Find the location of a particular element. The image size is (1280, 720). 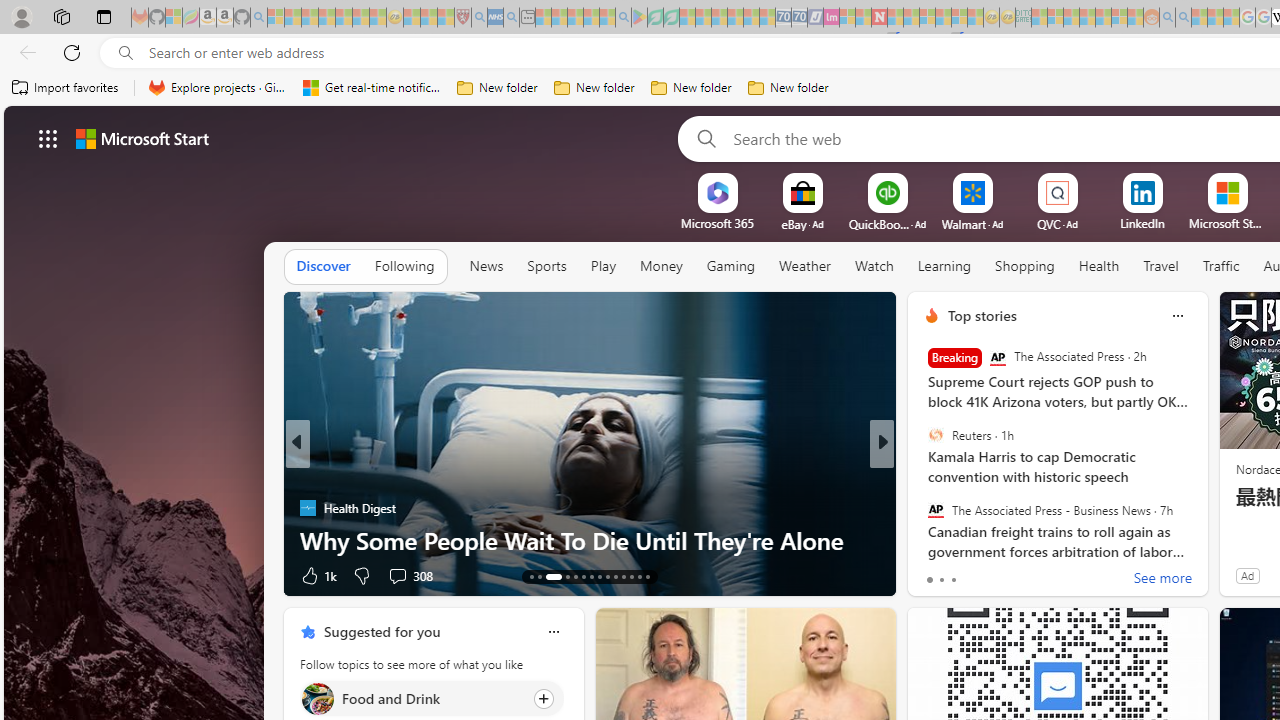

Class: icon-img is located at coordinates (553, 632).